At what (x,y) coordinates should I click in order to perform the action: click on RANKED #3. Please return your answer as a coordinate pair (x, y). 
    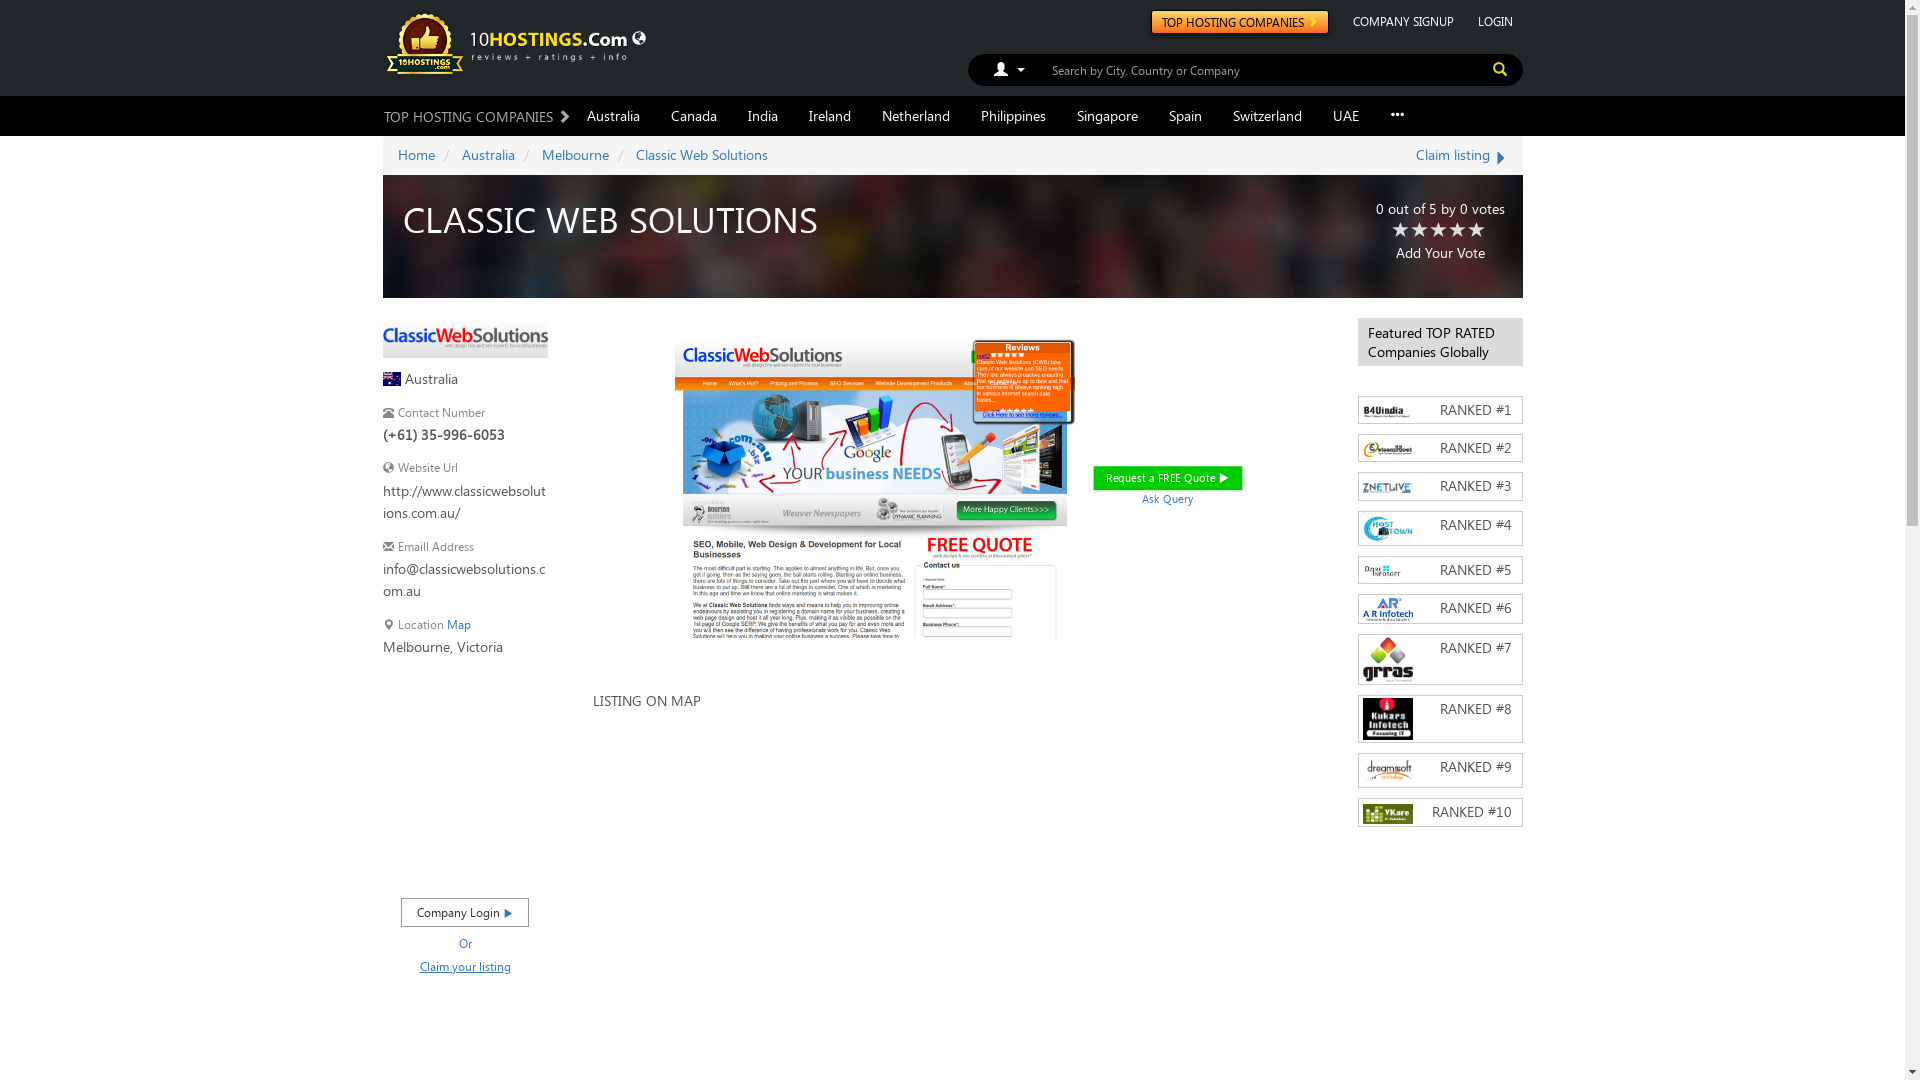
    Looking at the image, I should click on (1440, 486).